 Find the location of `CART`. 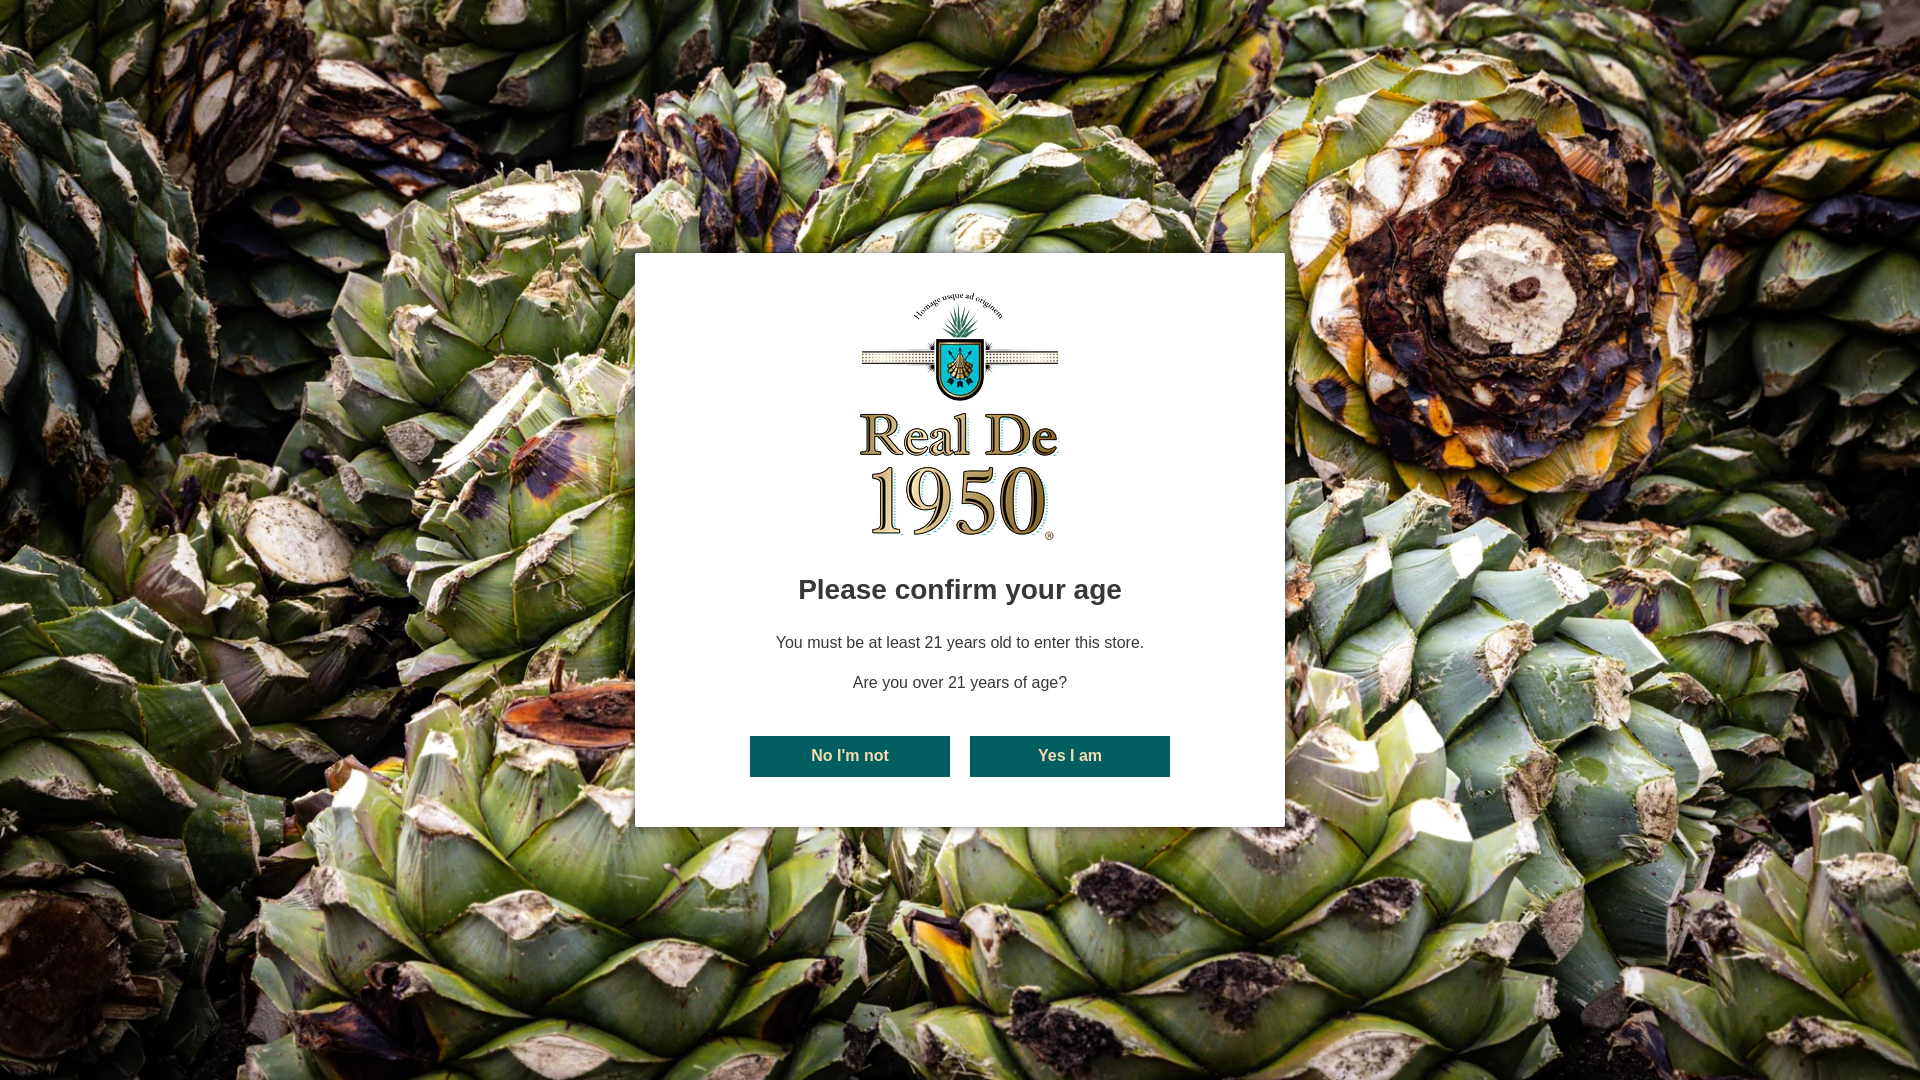

CART is located at coordinates (1859, 82).